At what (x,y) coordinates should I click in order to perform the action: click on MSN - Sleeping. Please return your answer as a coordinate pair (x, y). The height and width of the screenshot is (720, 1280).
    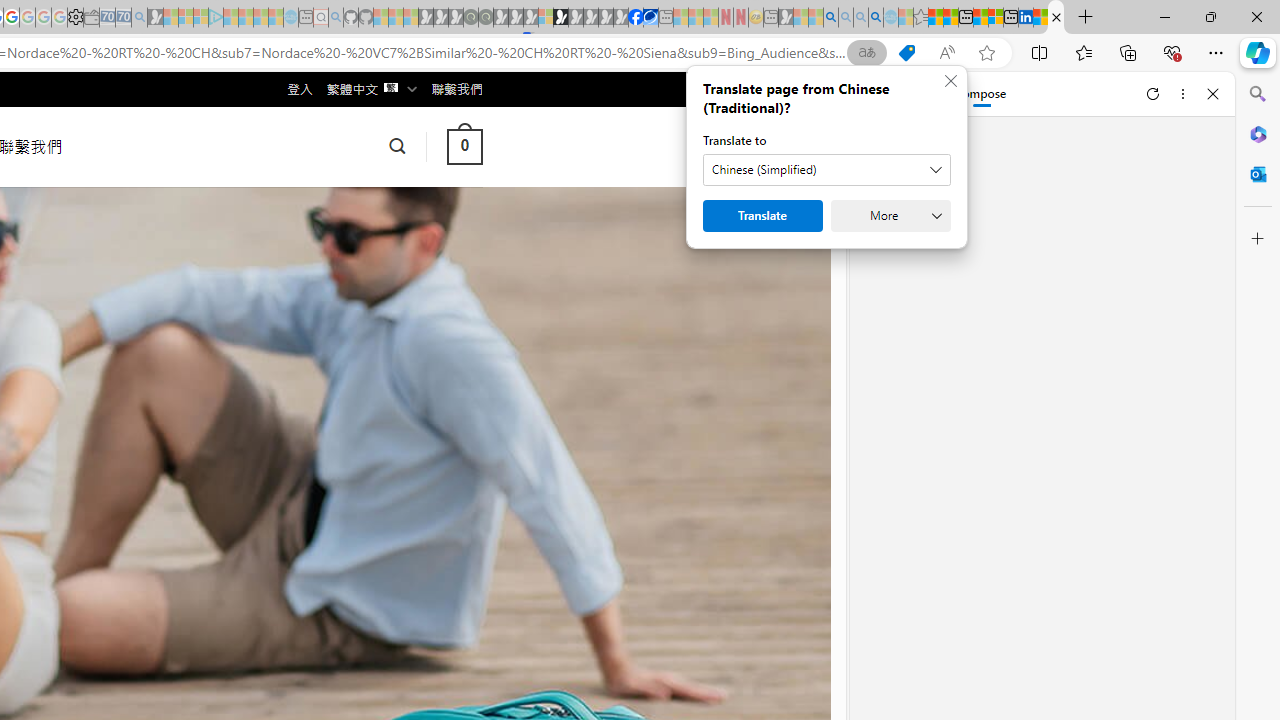
    Looking at the image, I should click on (786, 18).